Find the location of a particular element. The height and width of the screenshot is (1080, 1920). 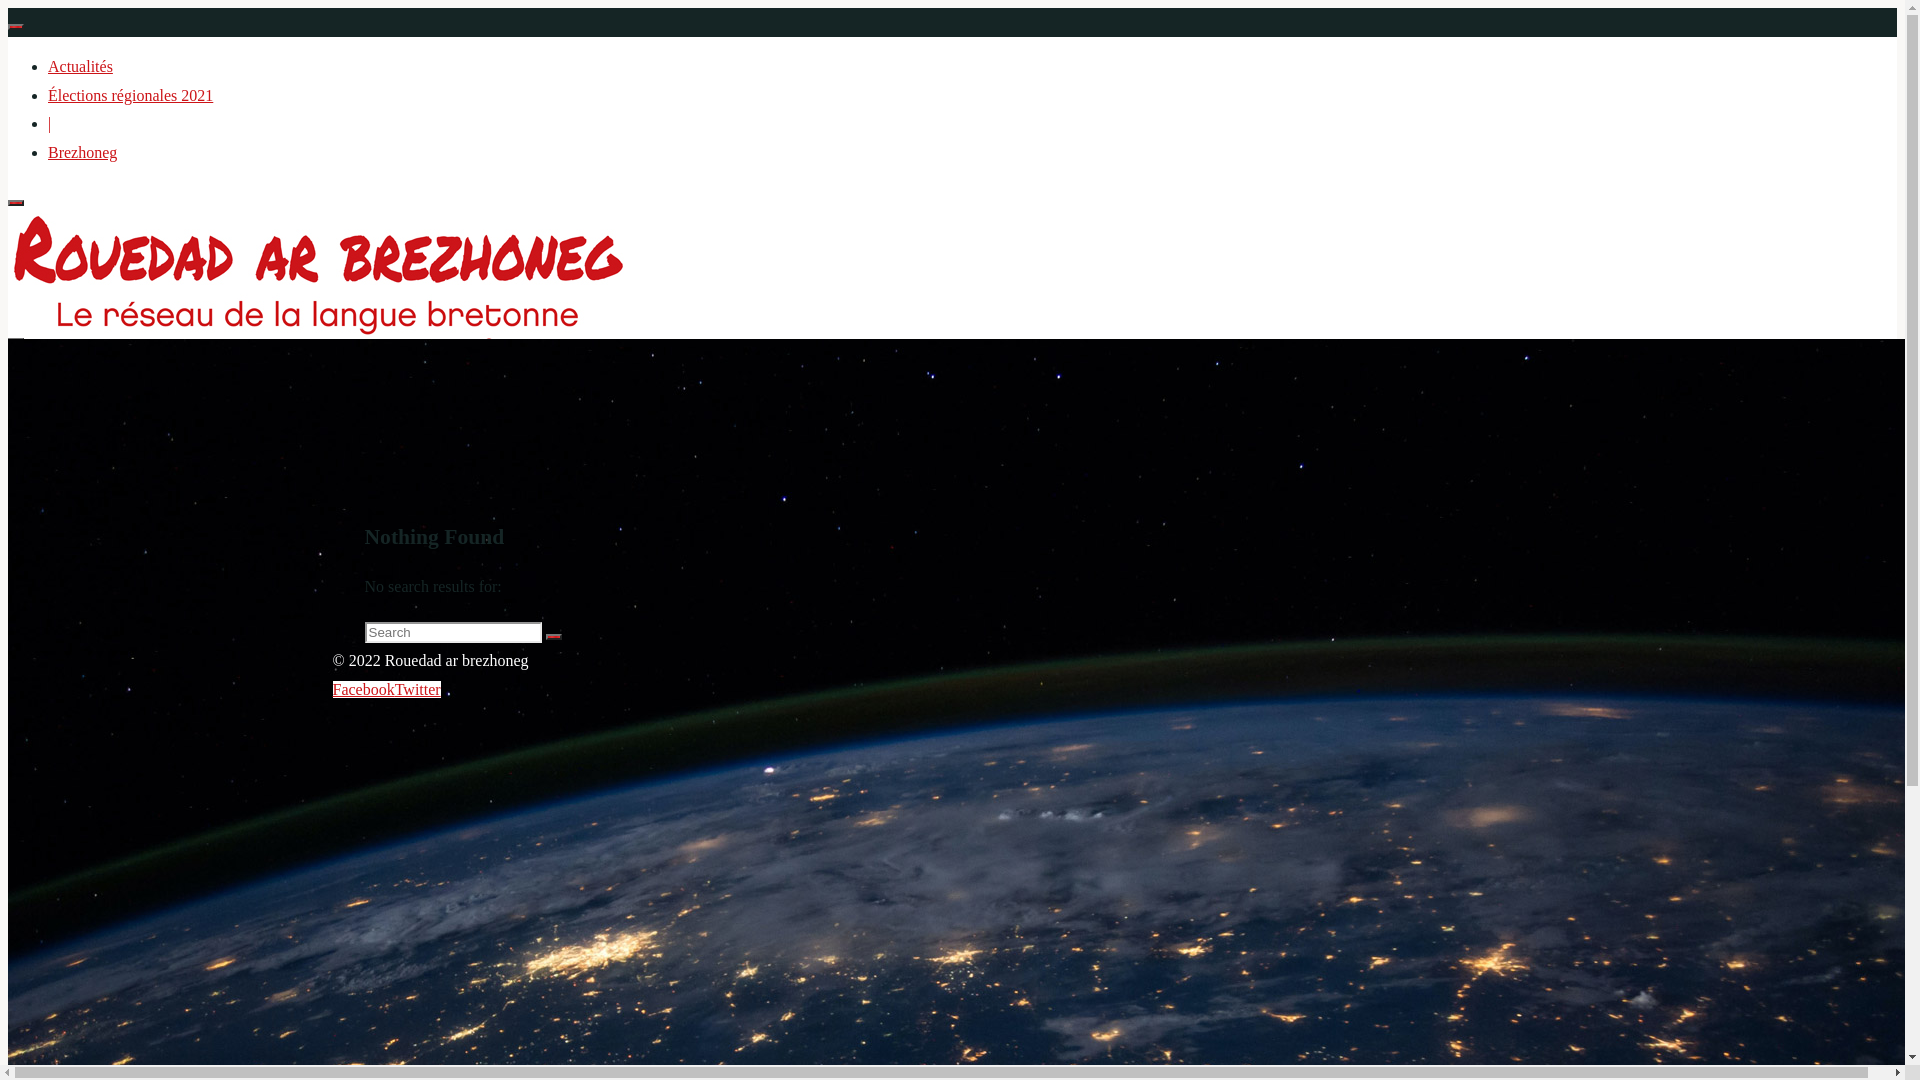

Twitter is located at coordinates (418, 688).